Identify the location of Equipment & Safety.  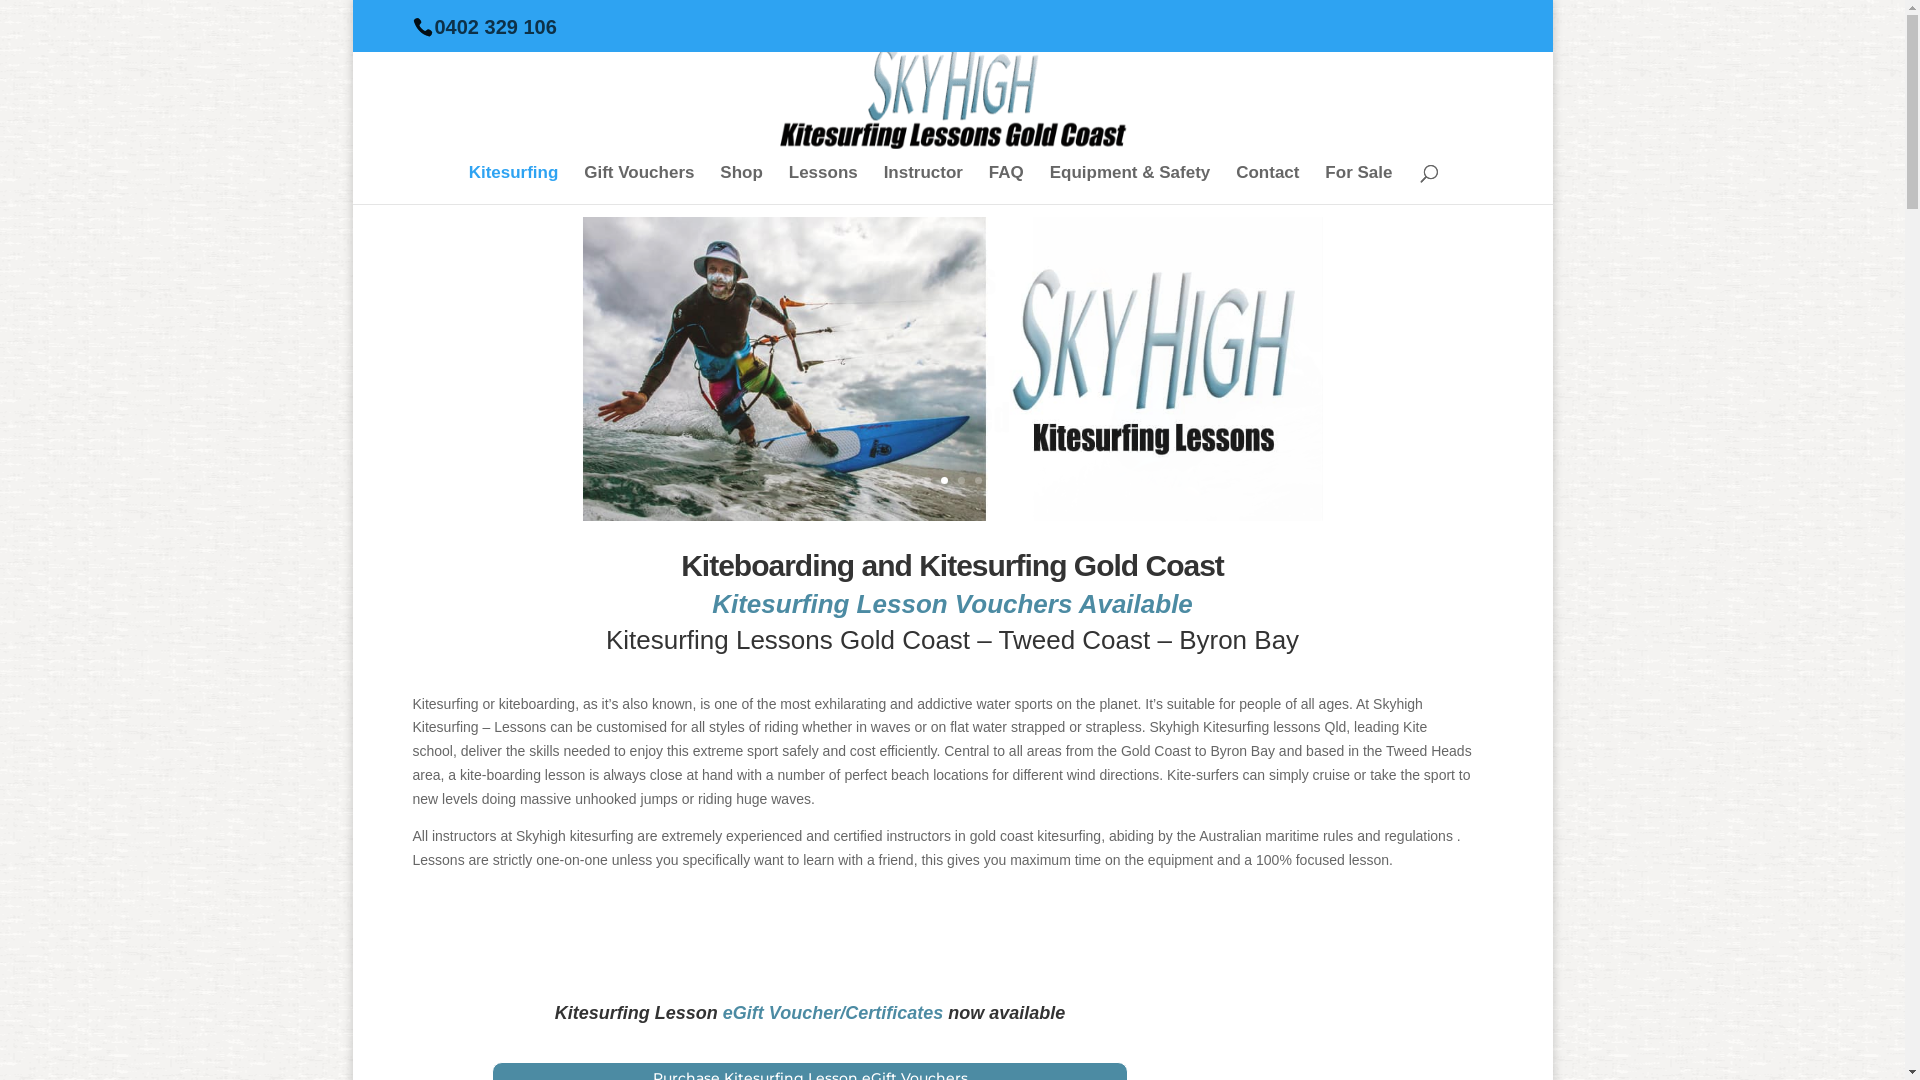
(1130, 185).